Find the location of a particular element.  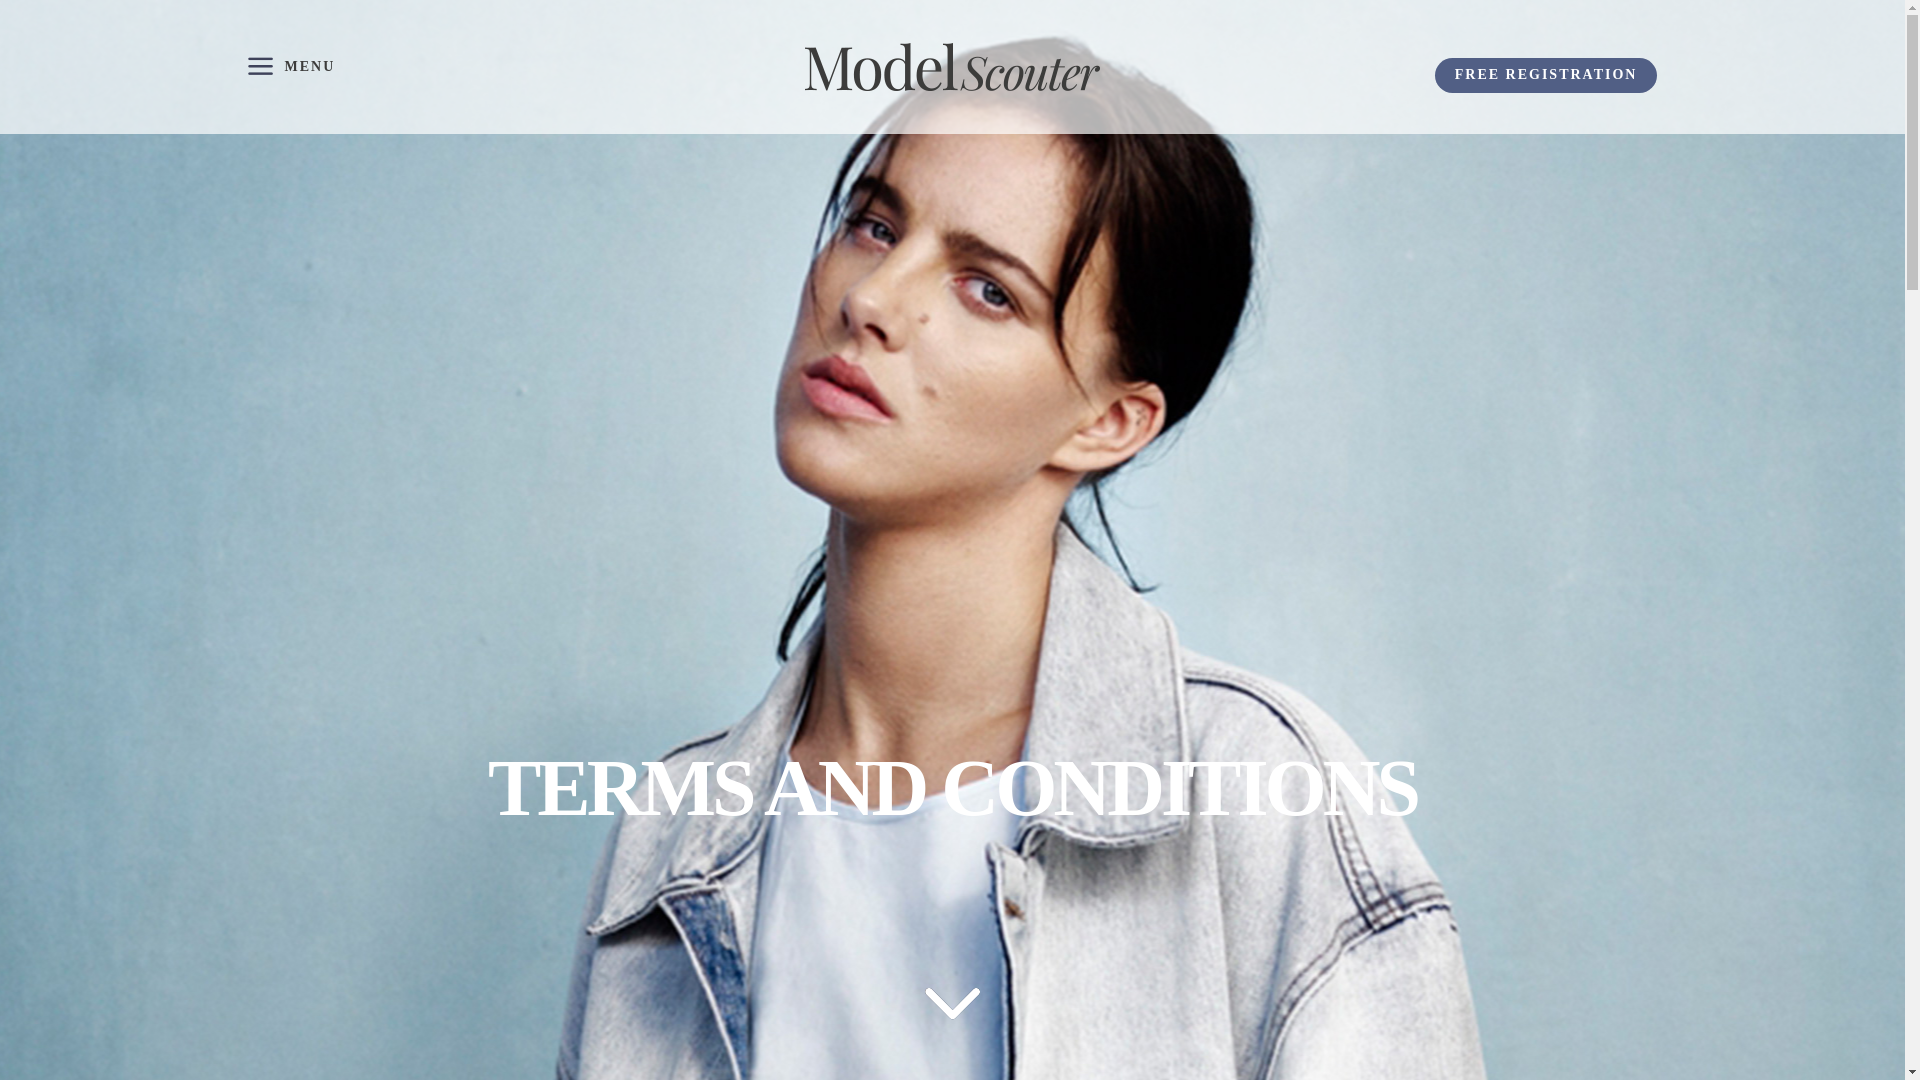

SERVICES is located at coordinates (966, 772).